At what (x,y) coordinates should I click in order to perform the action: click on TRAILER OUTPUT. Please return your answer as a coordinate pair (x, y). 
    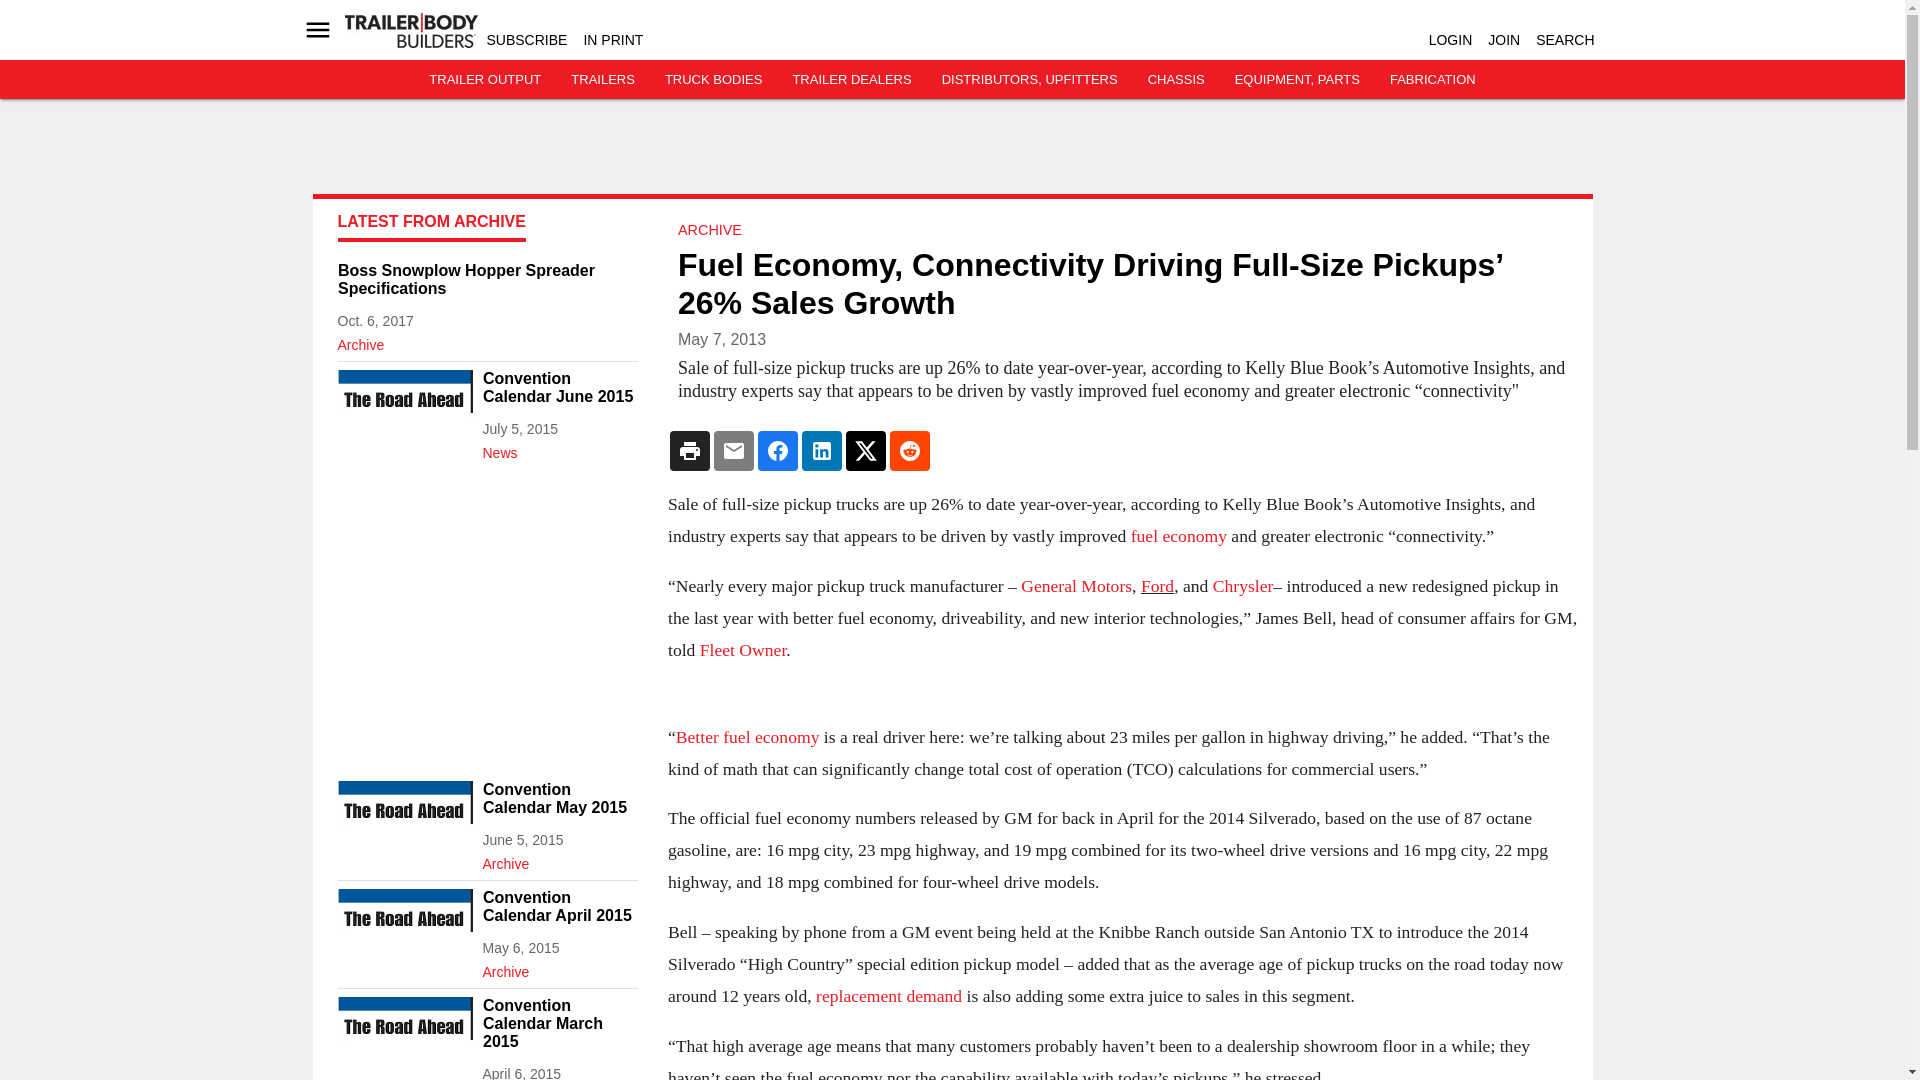
    Looking at the image, I should click on (484, 80).